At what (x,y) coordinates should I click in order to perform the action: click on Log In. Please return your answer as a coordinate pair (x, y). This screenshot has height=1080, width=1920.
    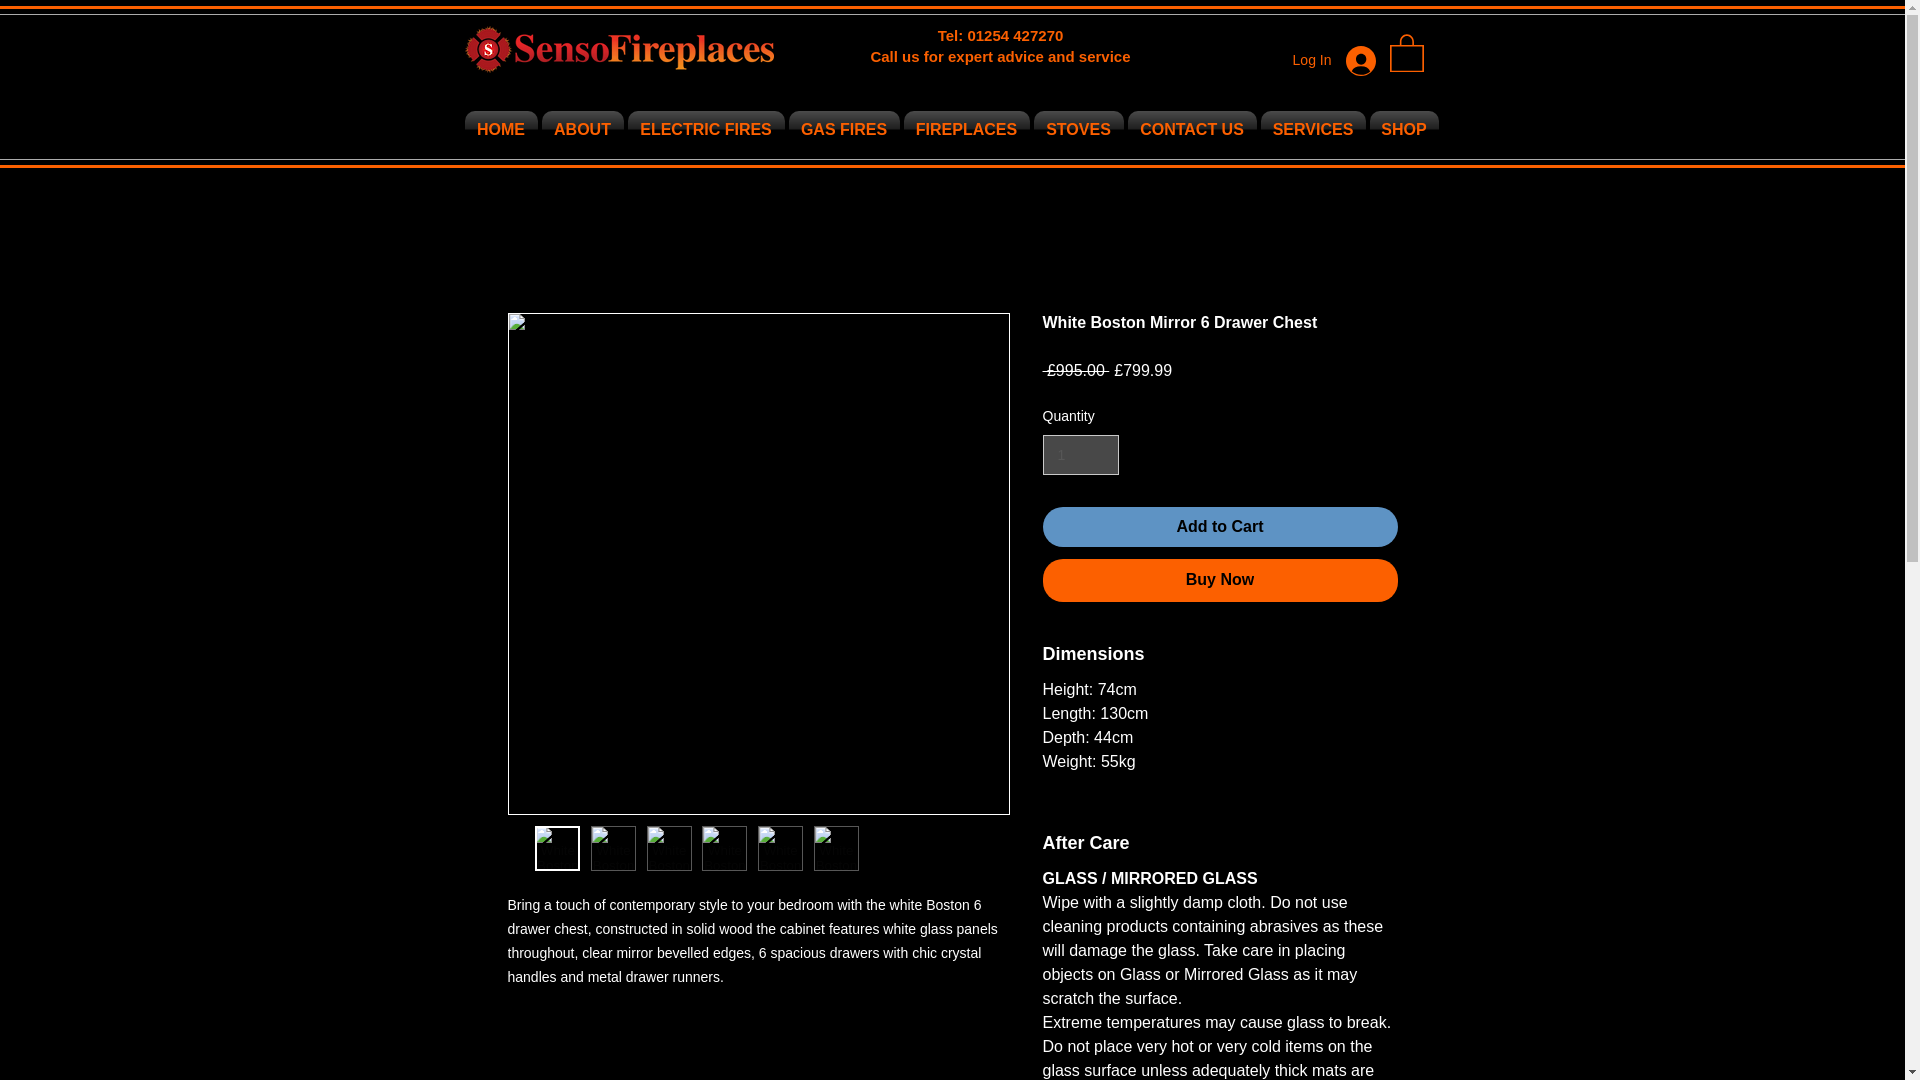
    Looking at the image, I should click on (1335, 60).